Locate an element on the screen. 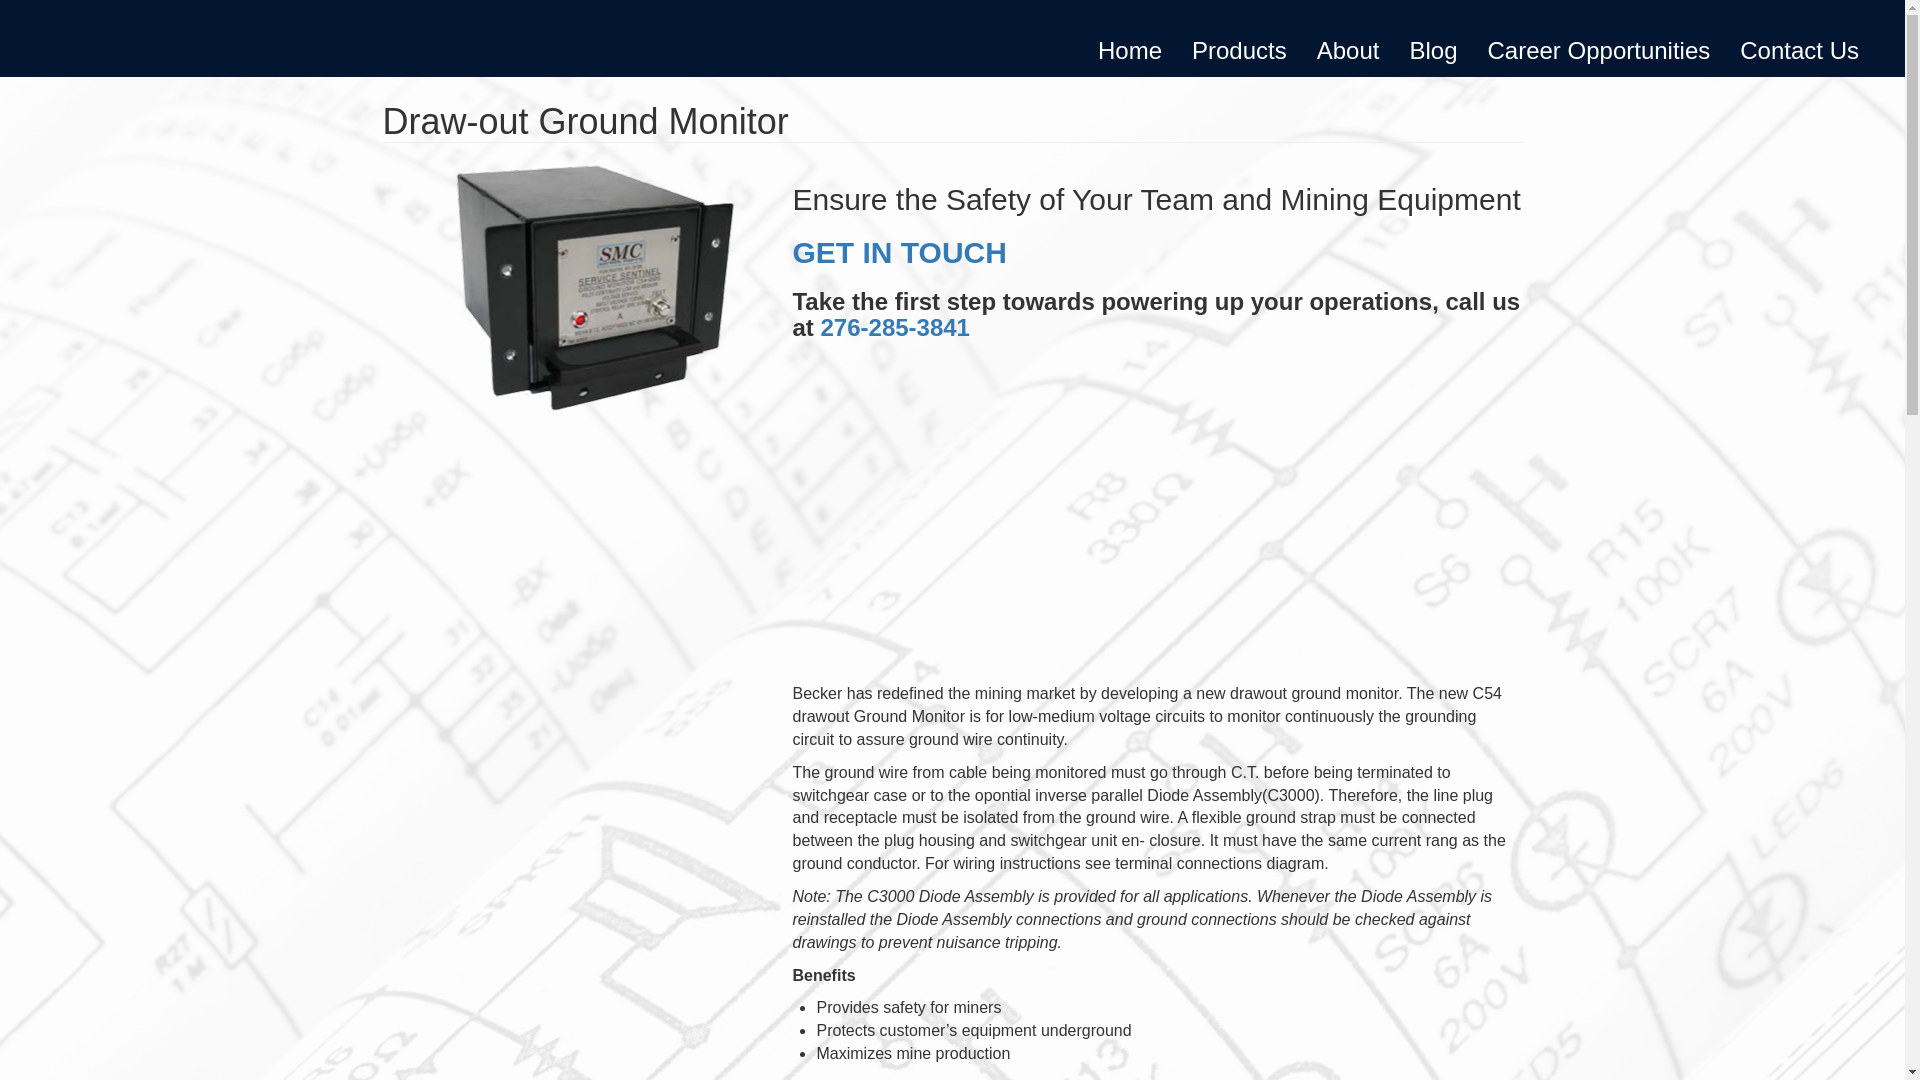 Image resolution: width=1920 pixels, height=1080 pixels. Contact Us is located at coordinates (1798, 50).